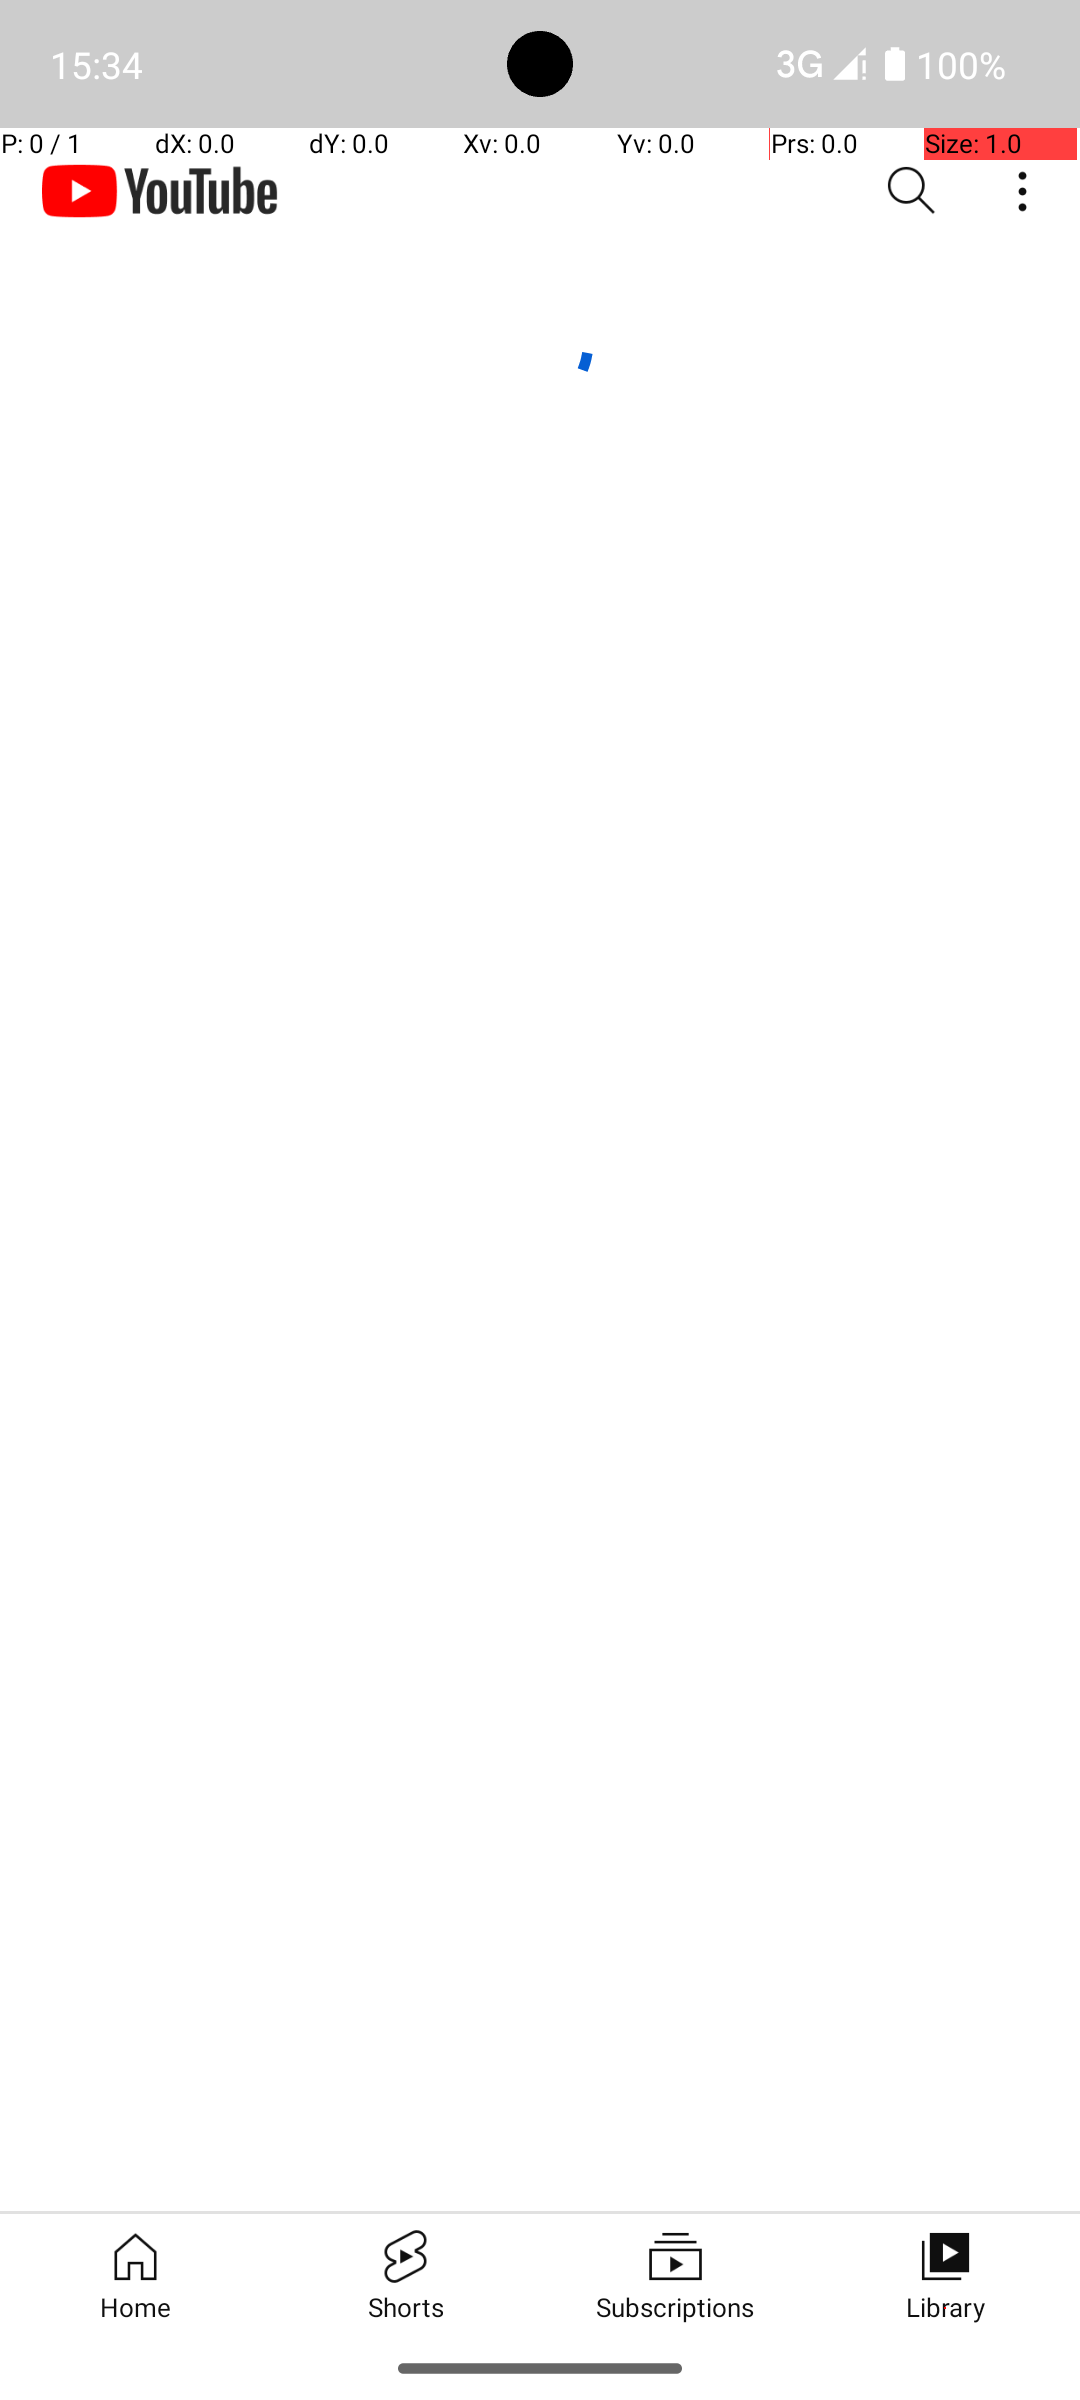 Image resolution: width=1080 pixels, height=2400 pixels. What do you see at coordinates (945, 2274) in the screenshot?
I see `Library` at bounding box center [945, 2274].